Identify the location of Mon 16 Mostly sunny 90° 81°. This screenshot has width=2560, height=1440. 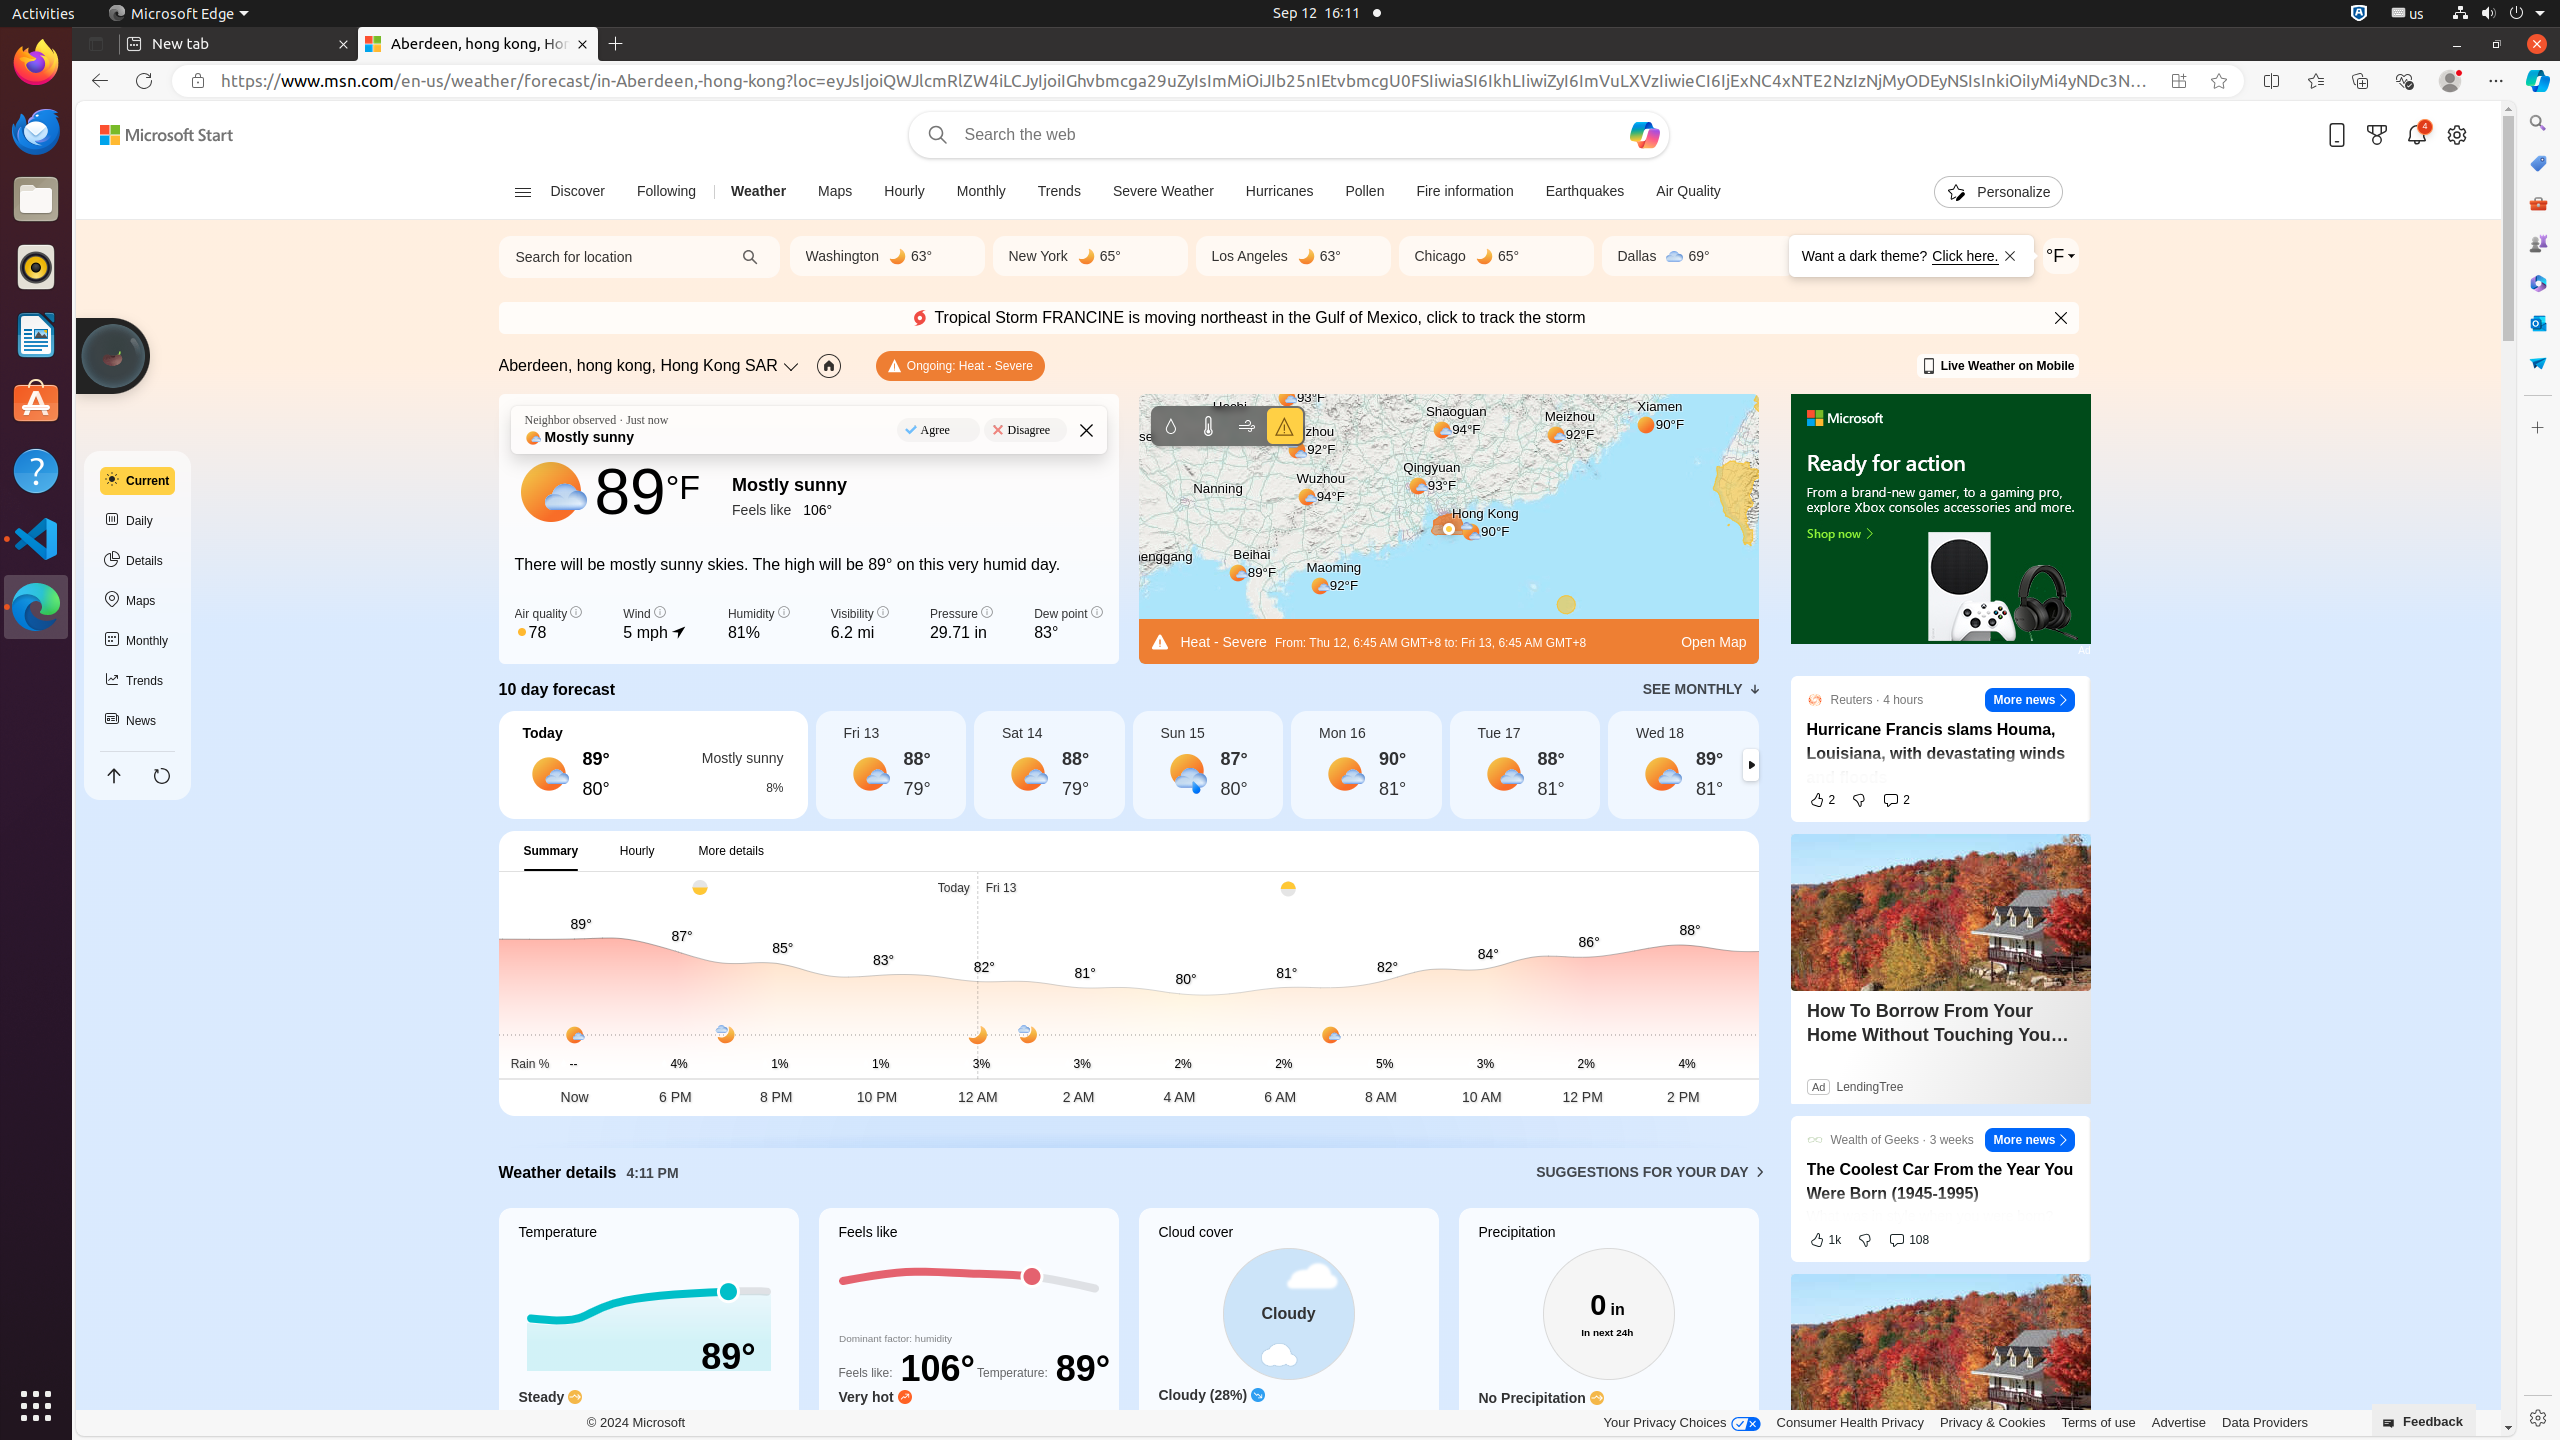
(1366, 765).